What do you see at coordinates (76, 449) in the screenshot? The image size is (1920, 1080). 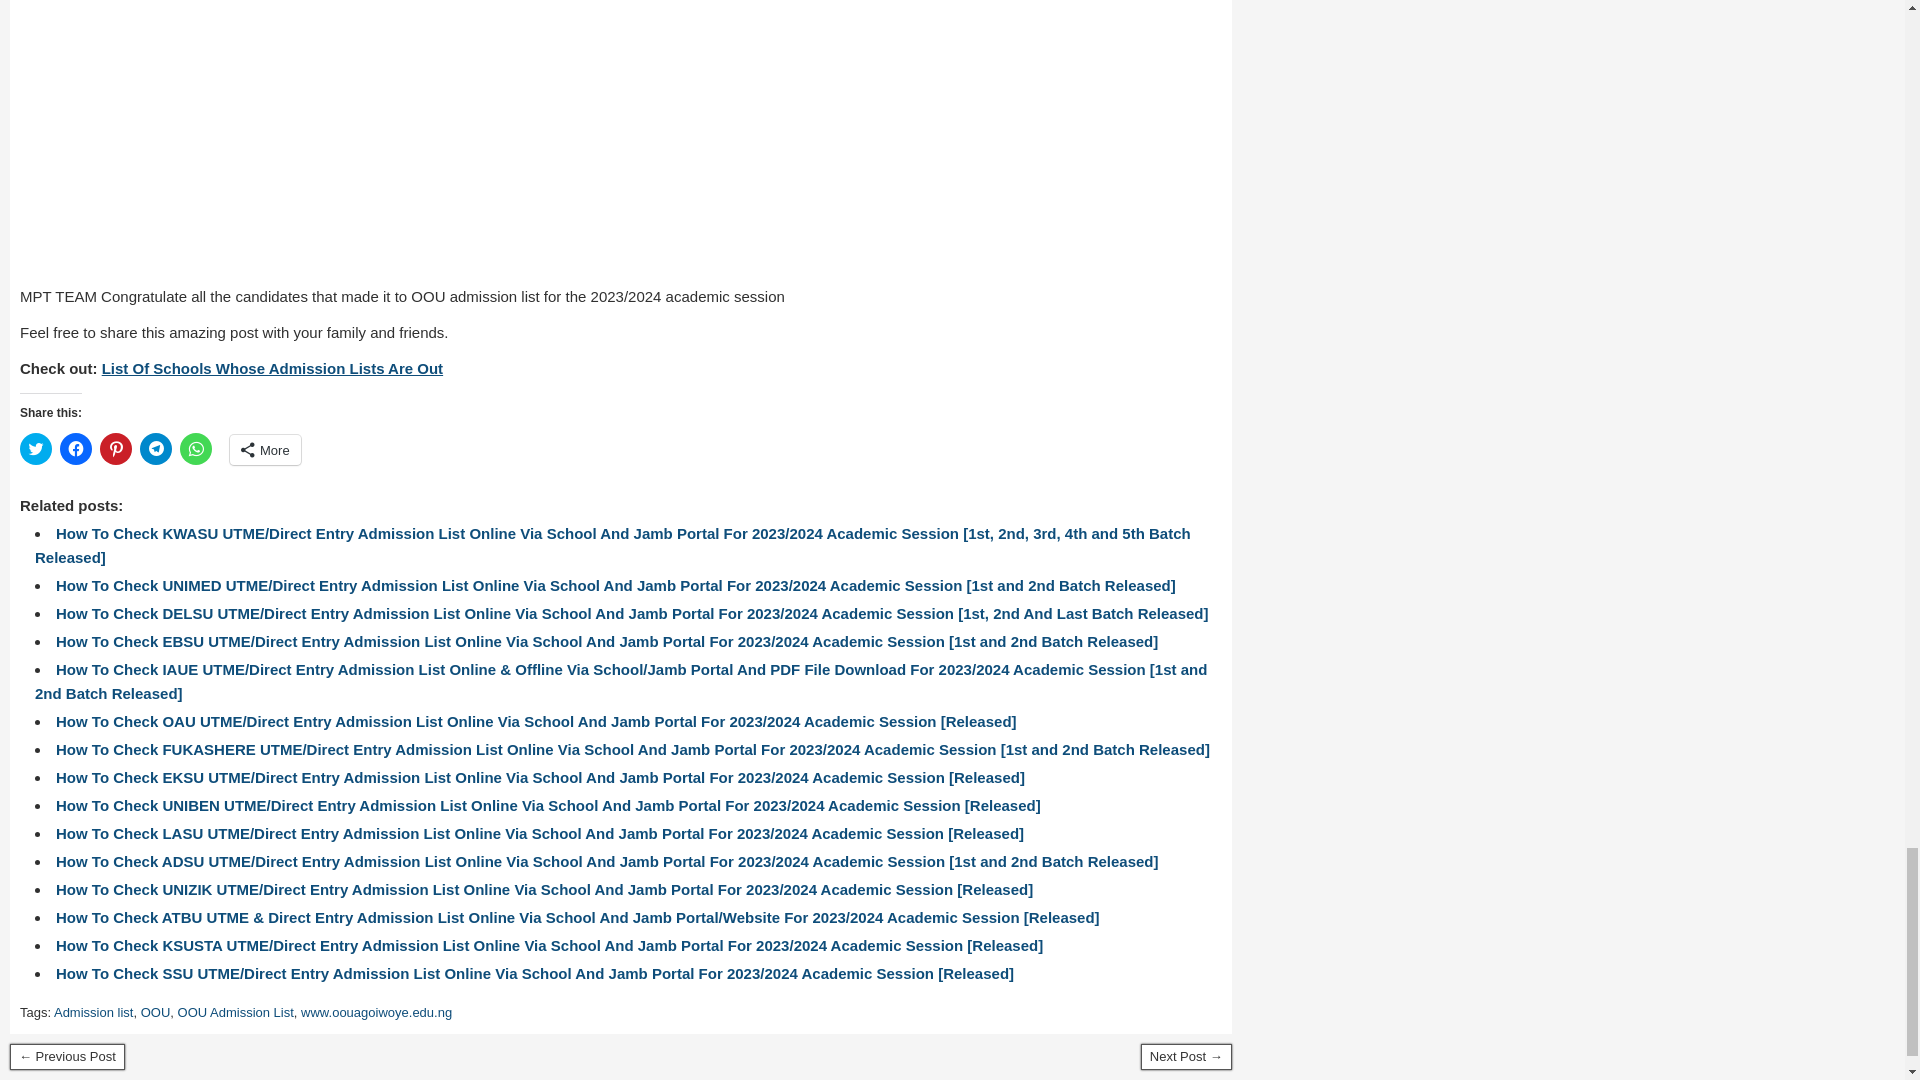 I see `Click to share on Facebook` at bounding box center [76, 449].